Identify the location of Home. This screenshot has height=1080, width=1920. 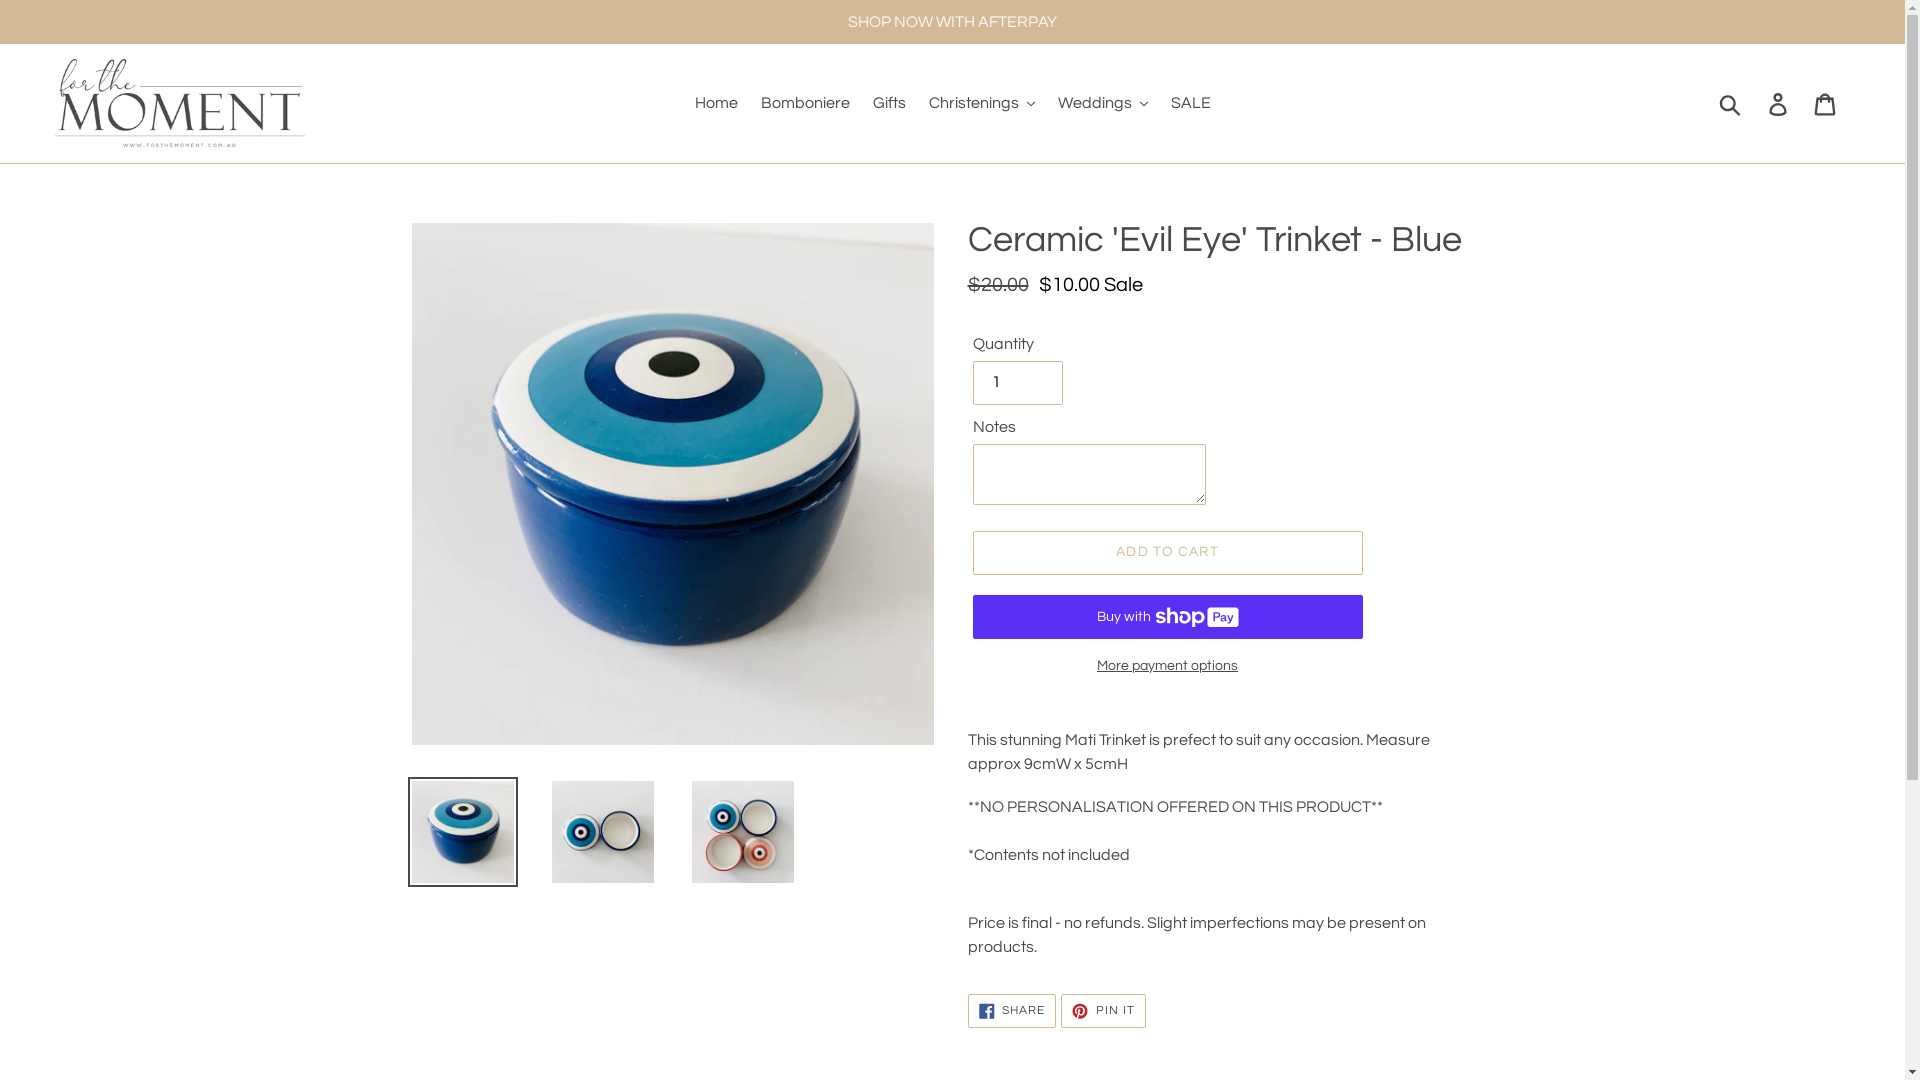
(716, 103).